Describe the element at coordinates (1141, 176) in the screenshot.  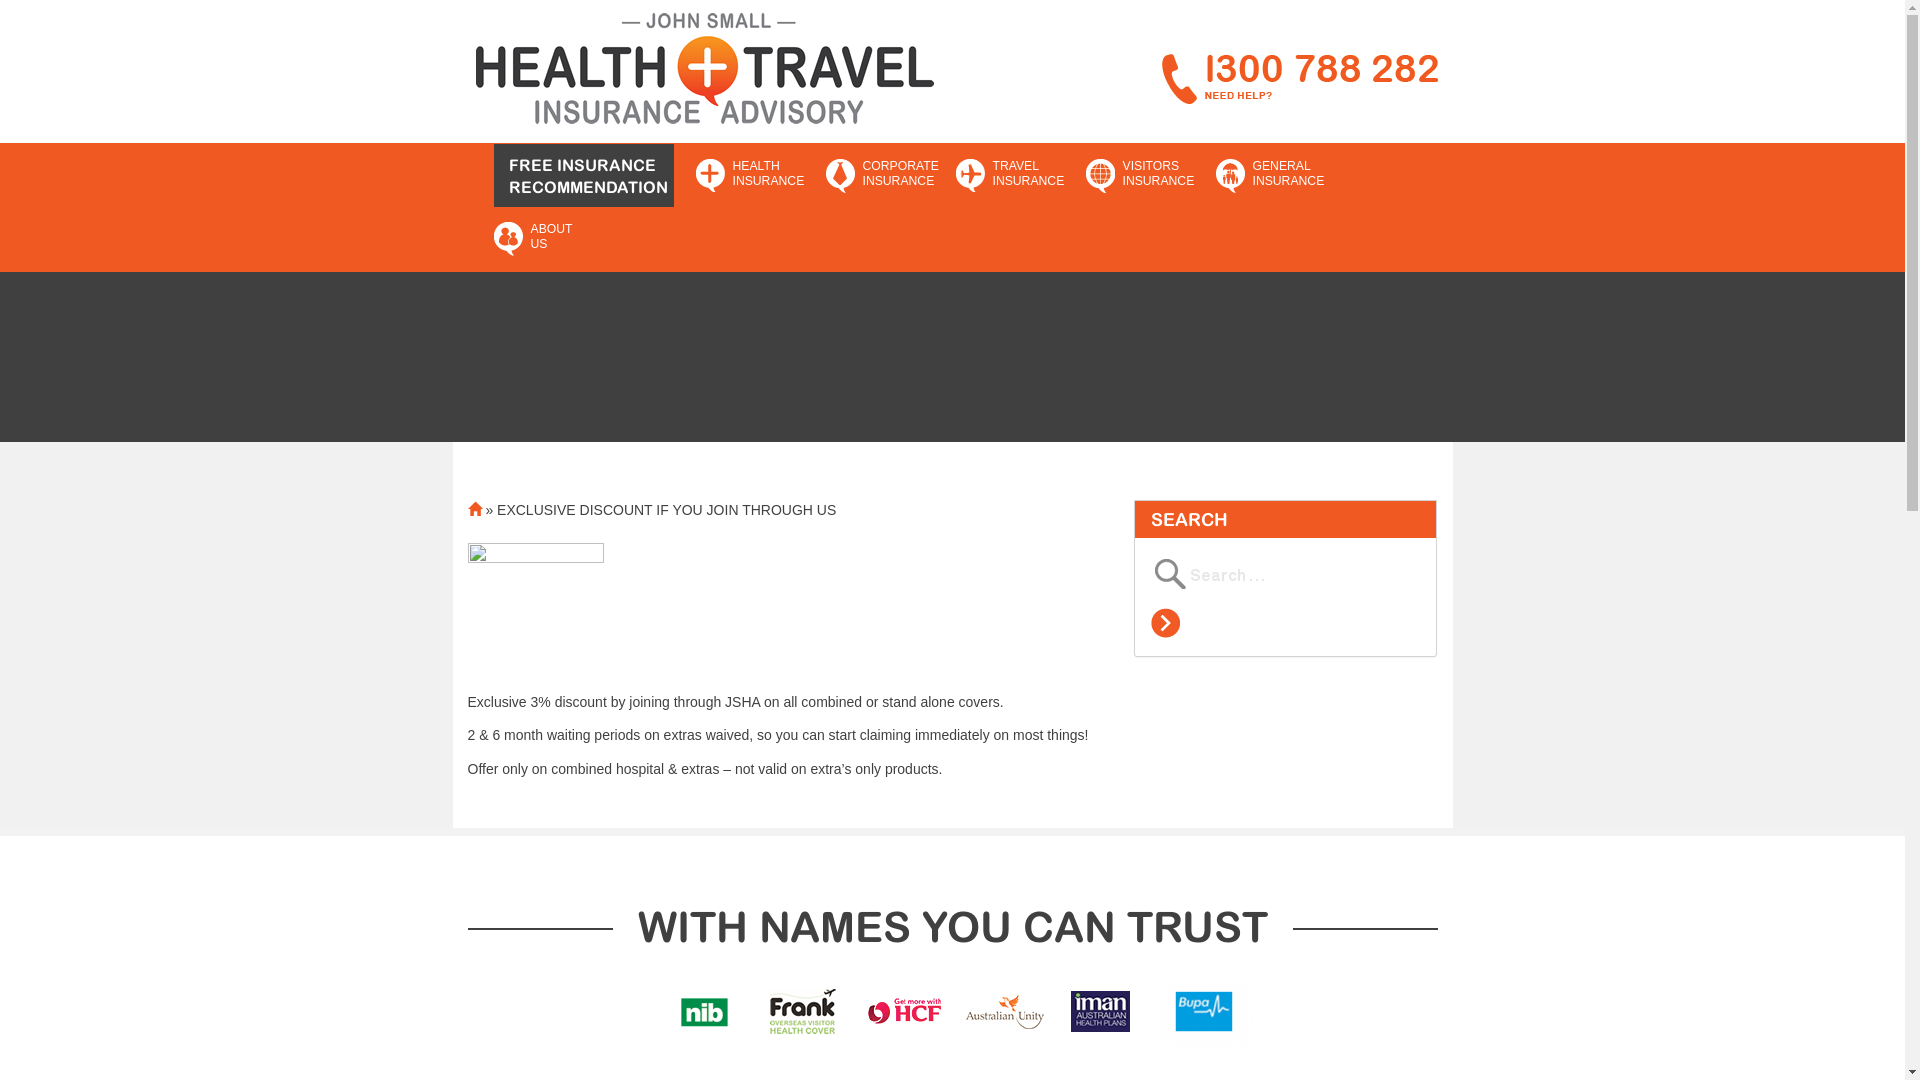
I see `VISITORS INSURANCE` at that location.